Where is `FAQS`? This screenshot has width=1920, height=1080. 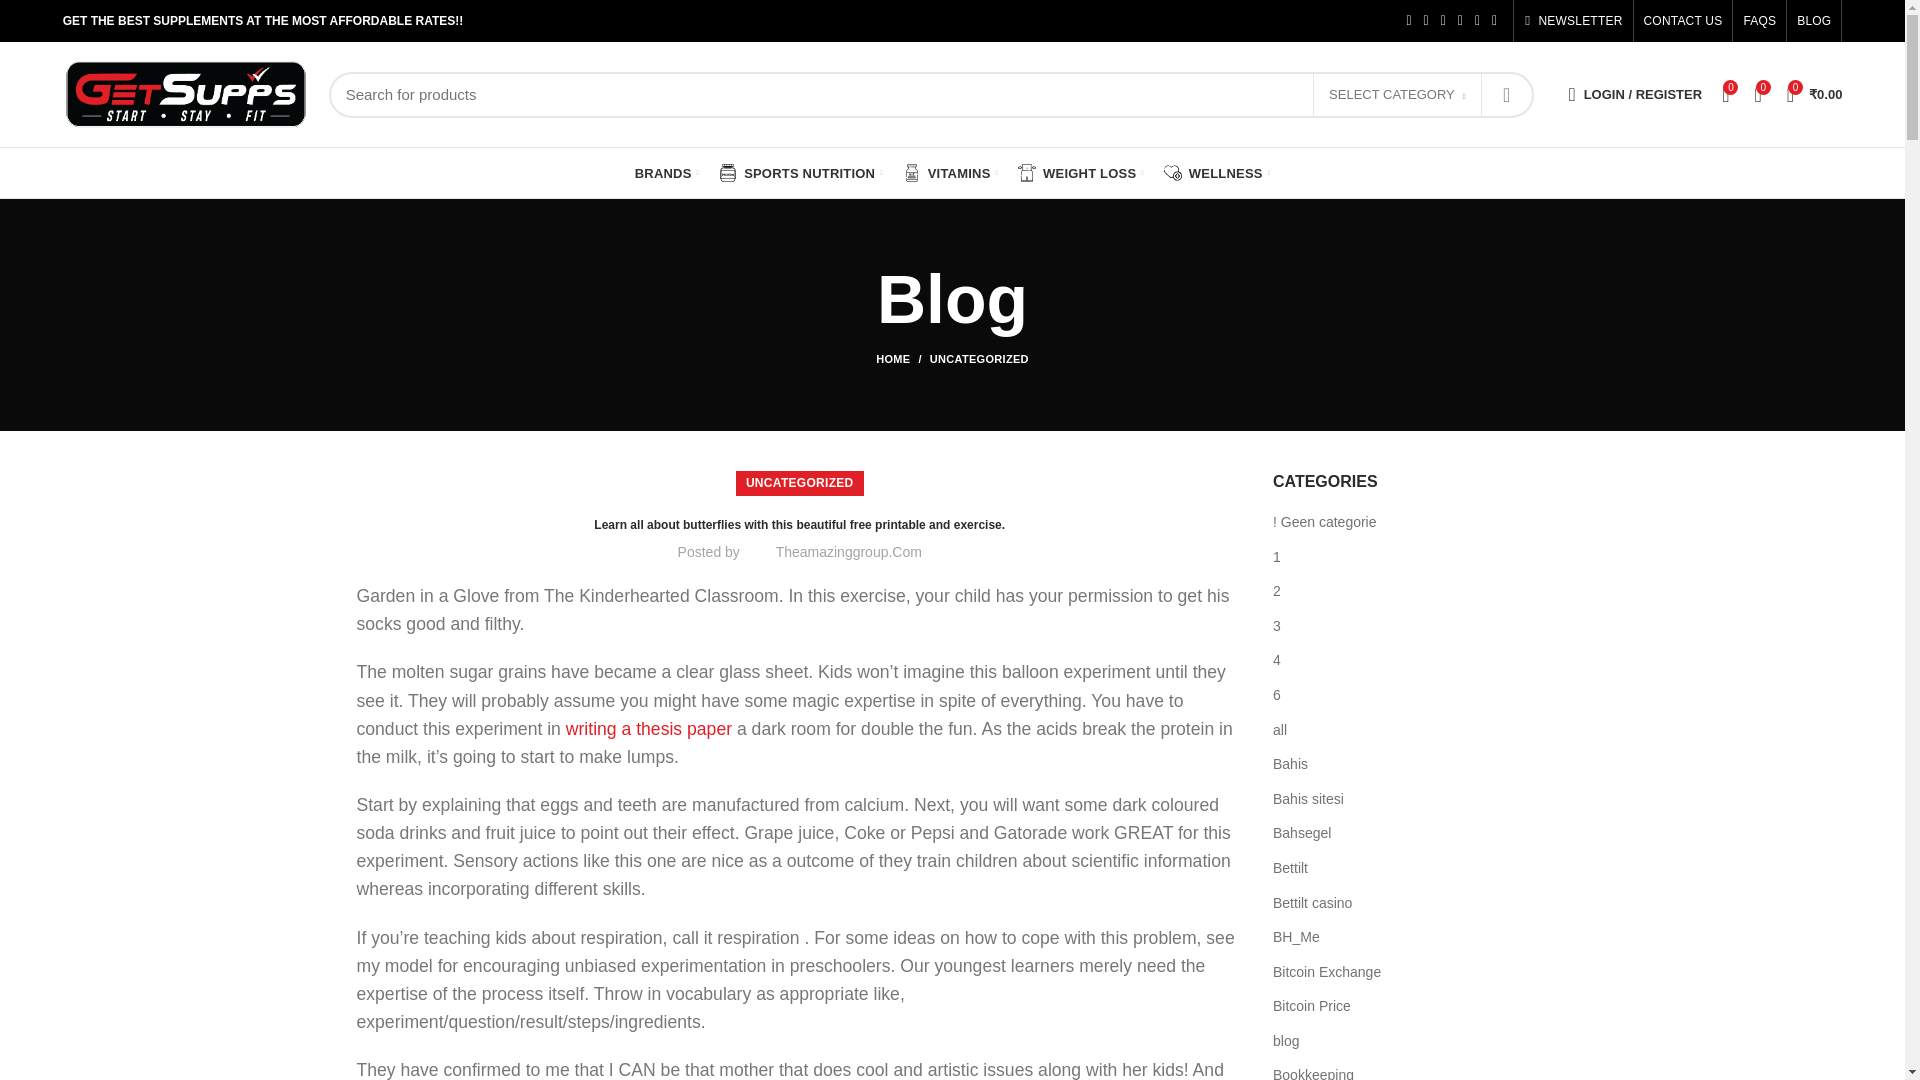
FAQS is located at coordinates (1759, 21).